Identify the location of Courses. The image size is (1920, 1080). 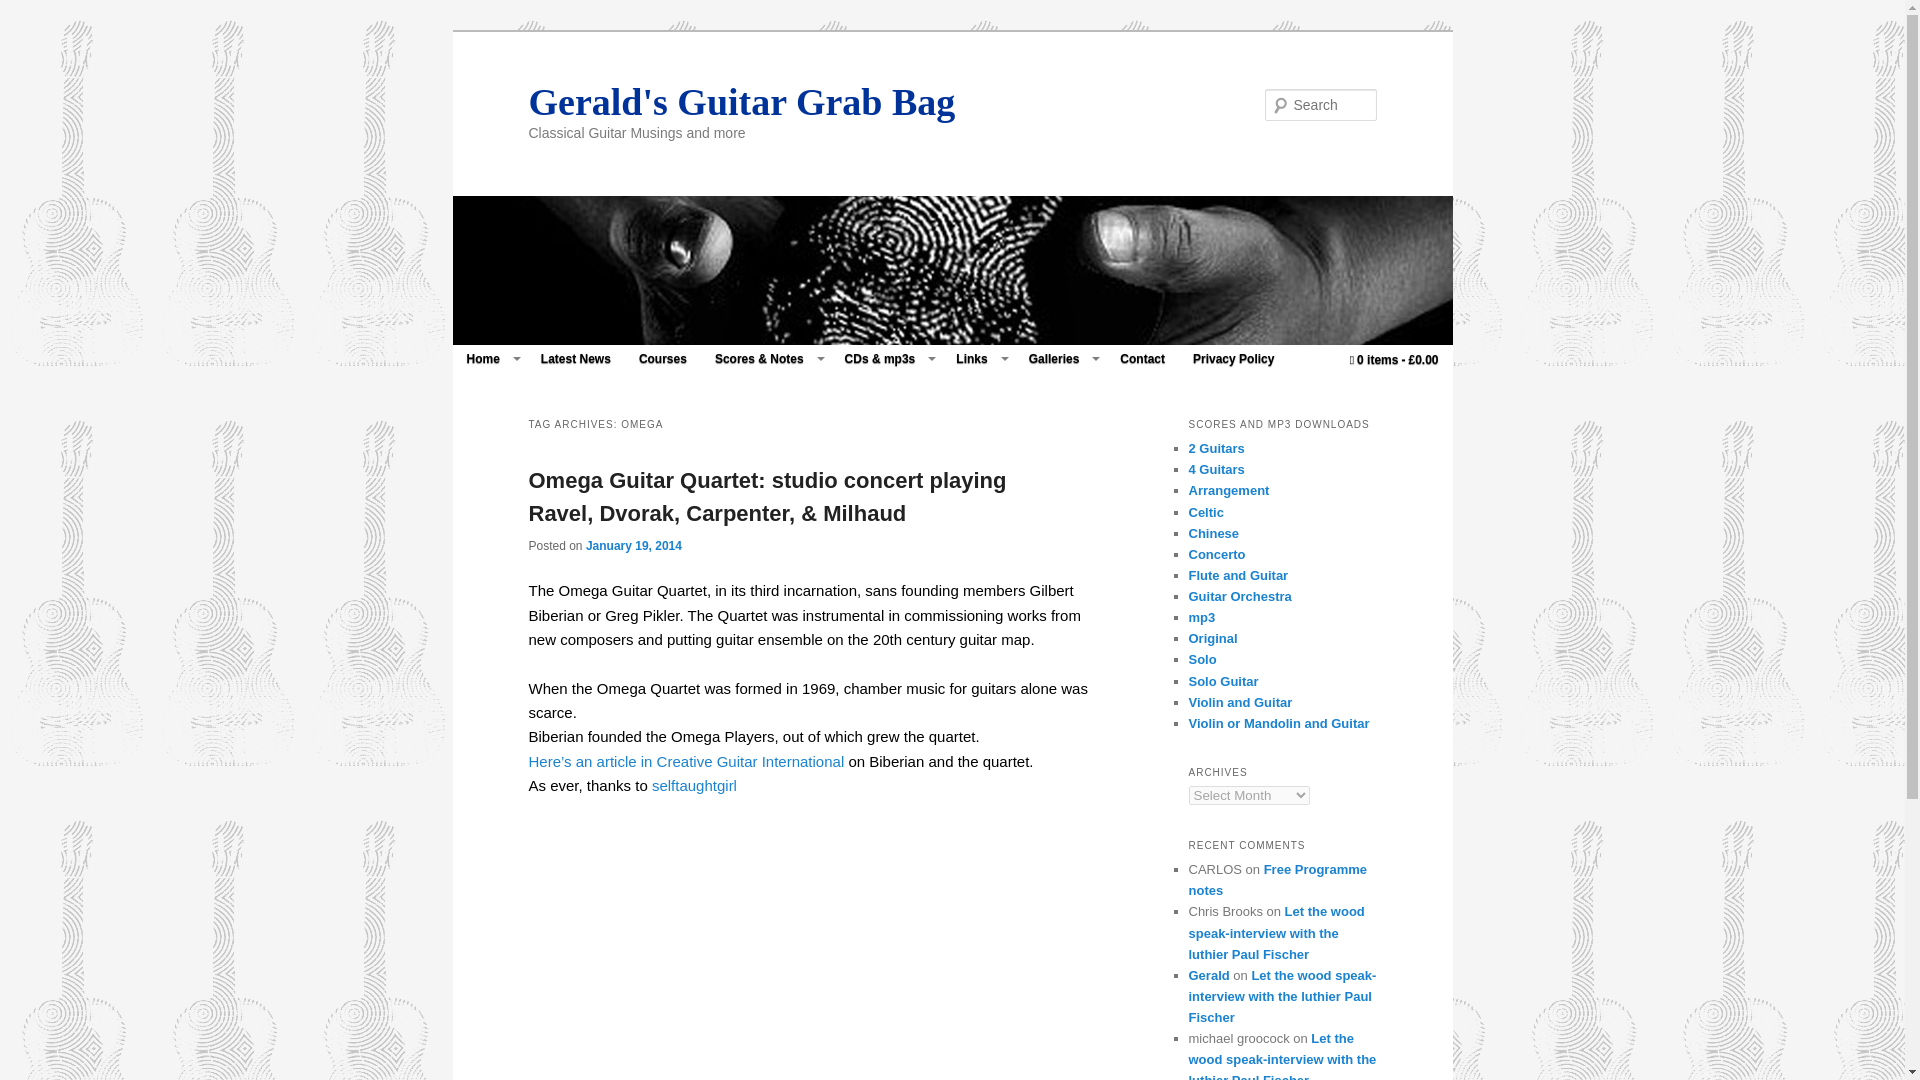
(662, 358).